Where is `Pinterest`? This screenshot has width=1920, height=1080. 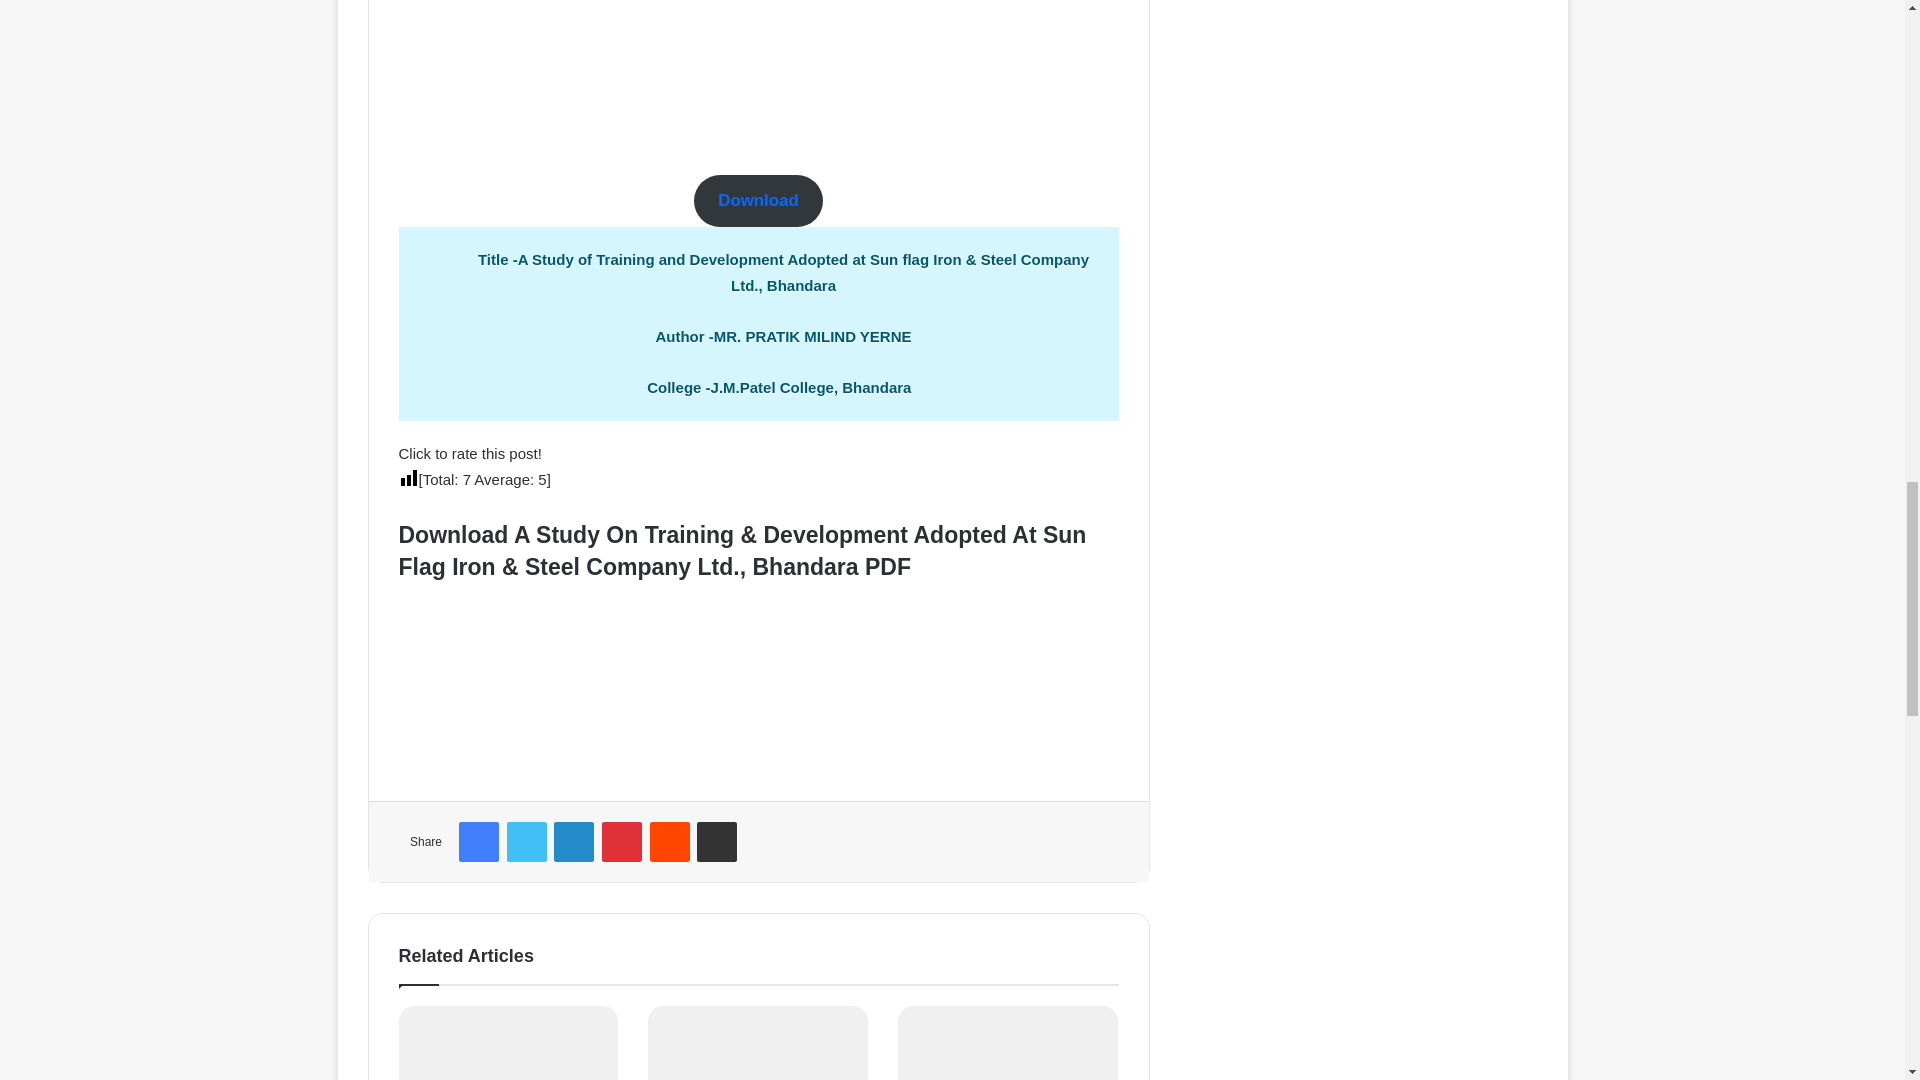
Pinterest is located at coordinates (622, 841).